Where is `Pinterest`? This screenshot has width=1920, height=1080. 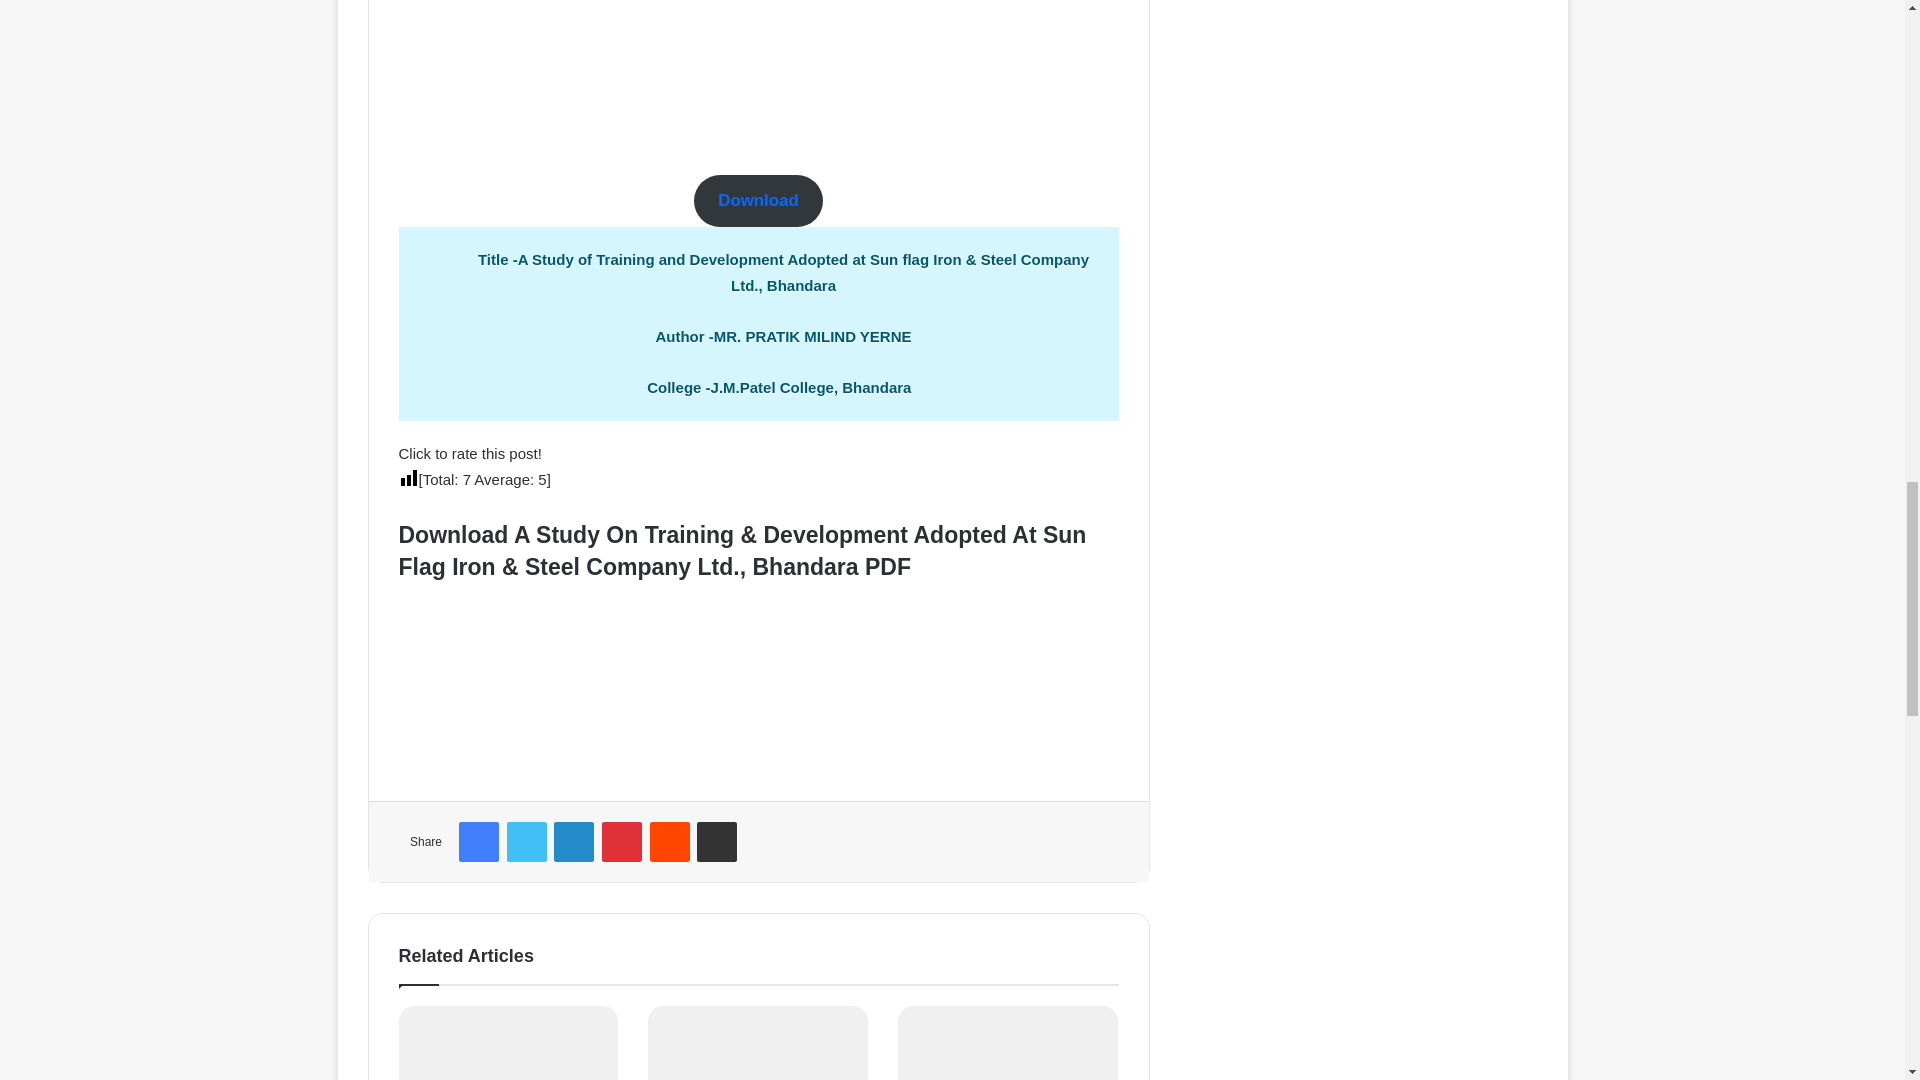
Pinterest is located at coordinates (622, 841).